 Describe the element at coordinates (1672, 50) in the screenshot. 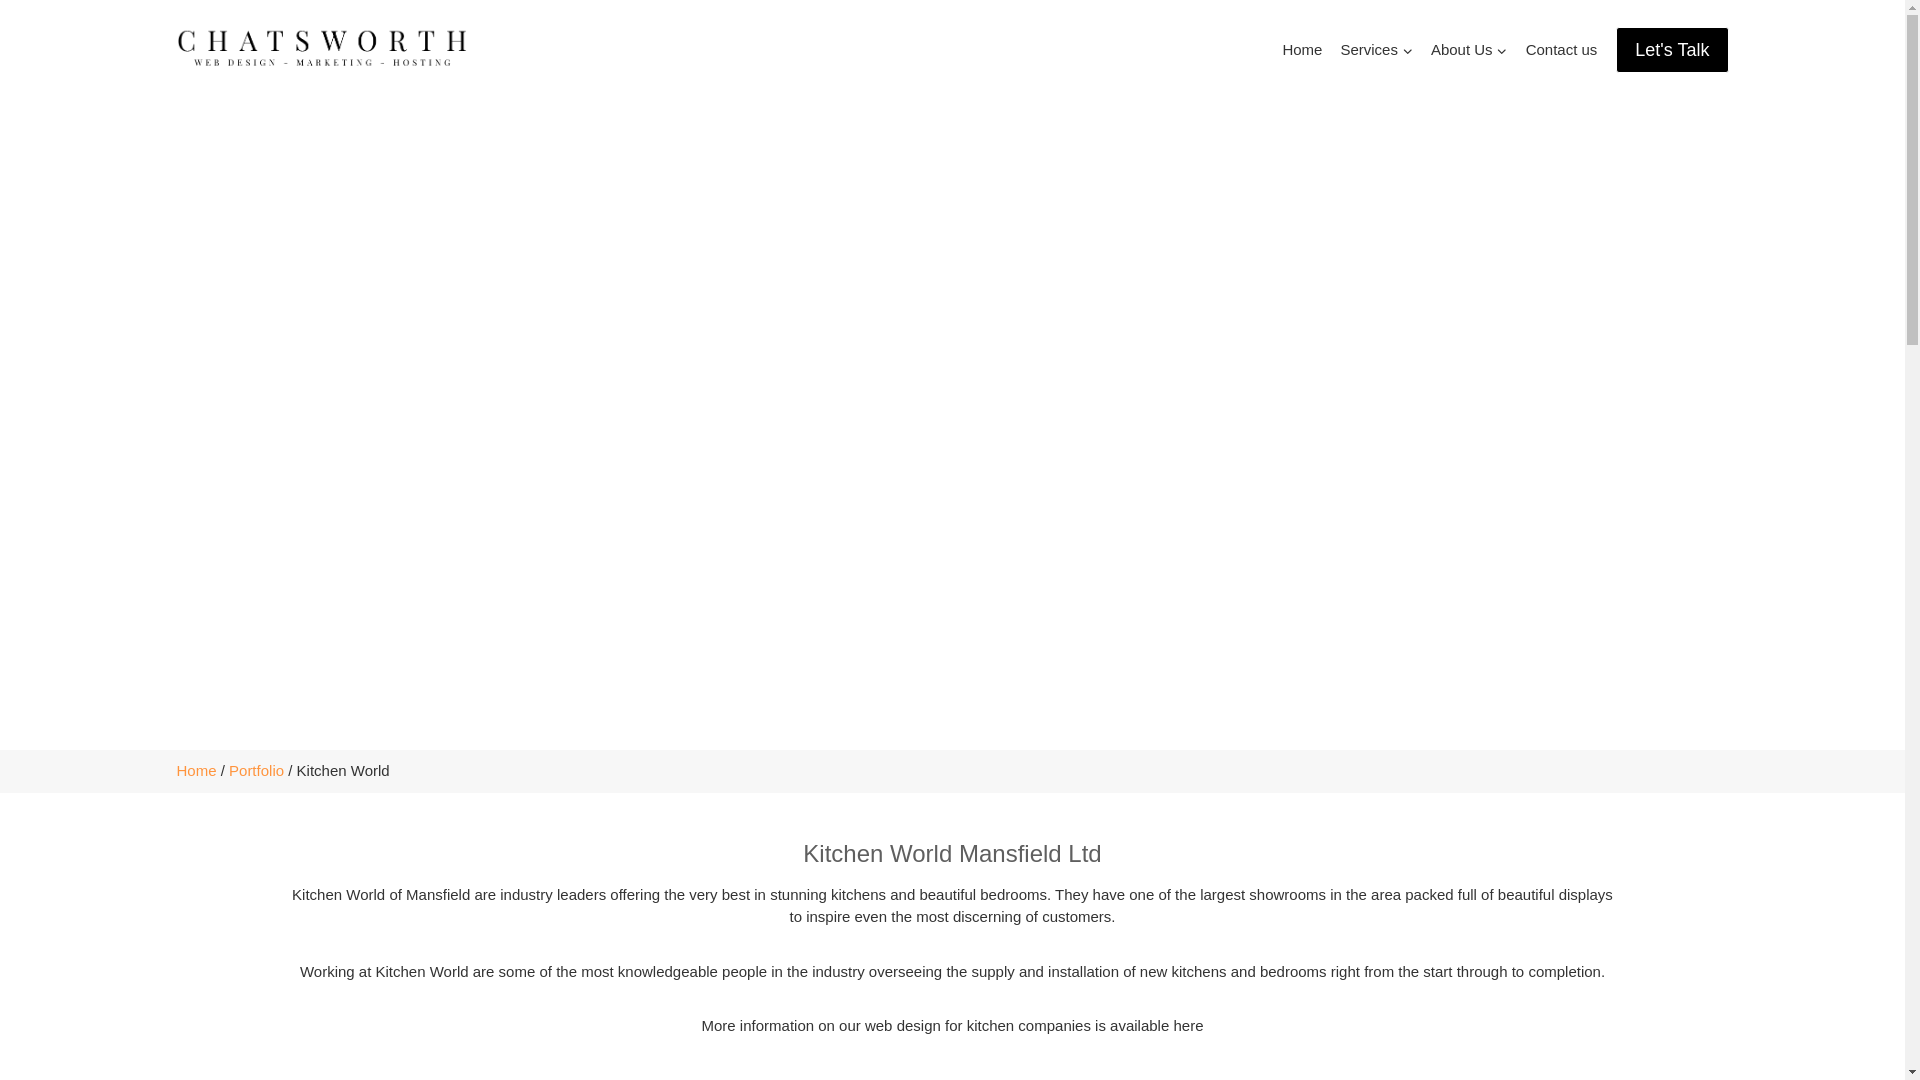

I see `Let's Talk` at that location.